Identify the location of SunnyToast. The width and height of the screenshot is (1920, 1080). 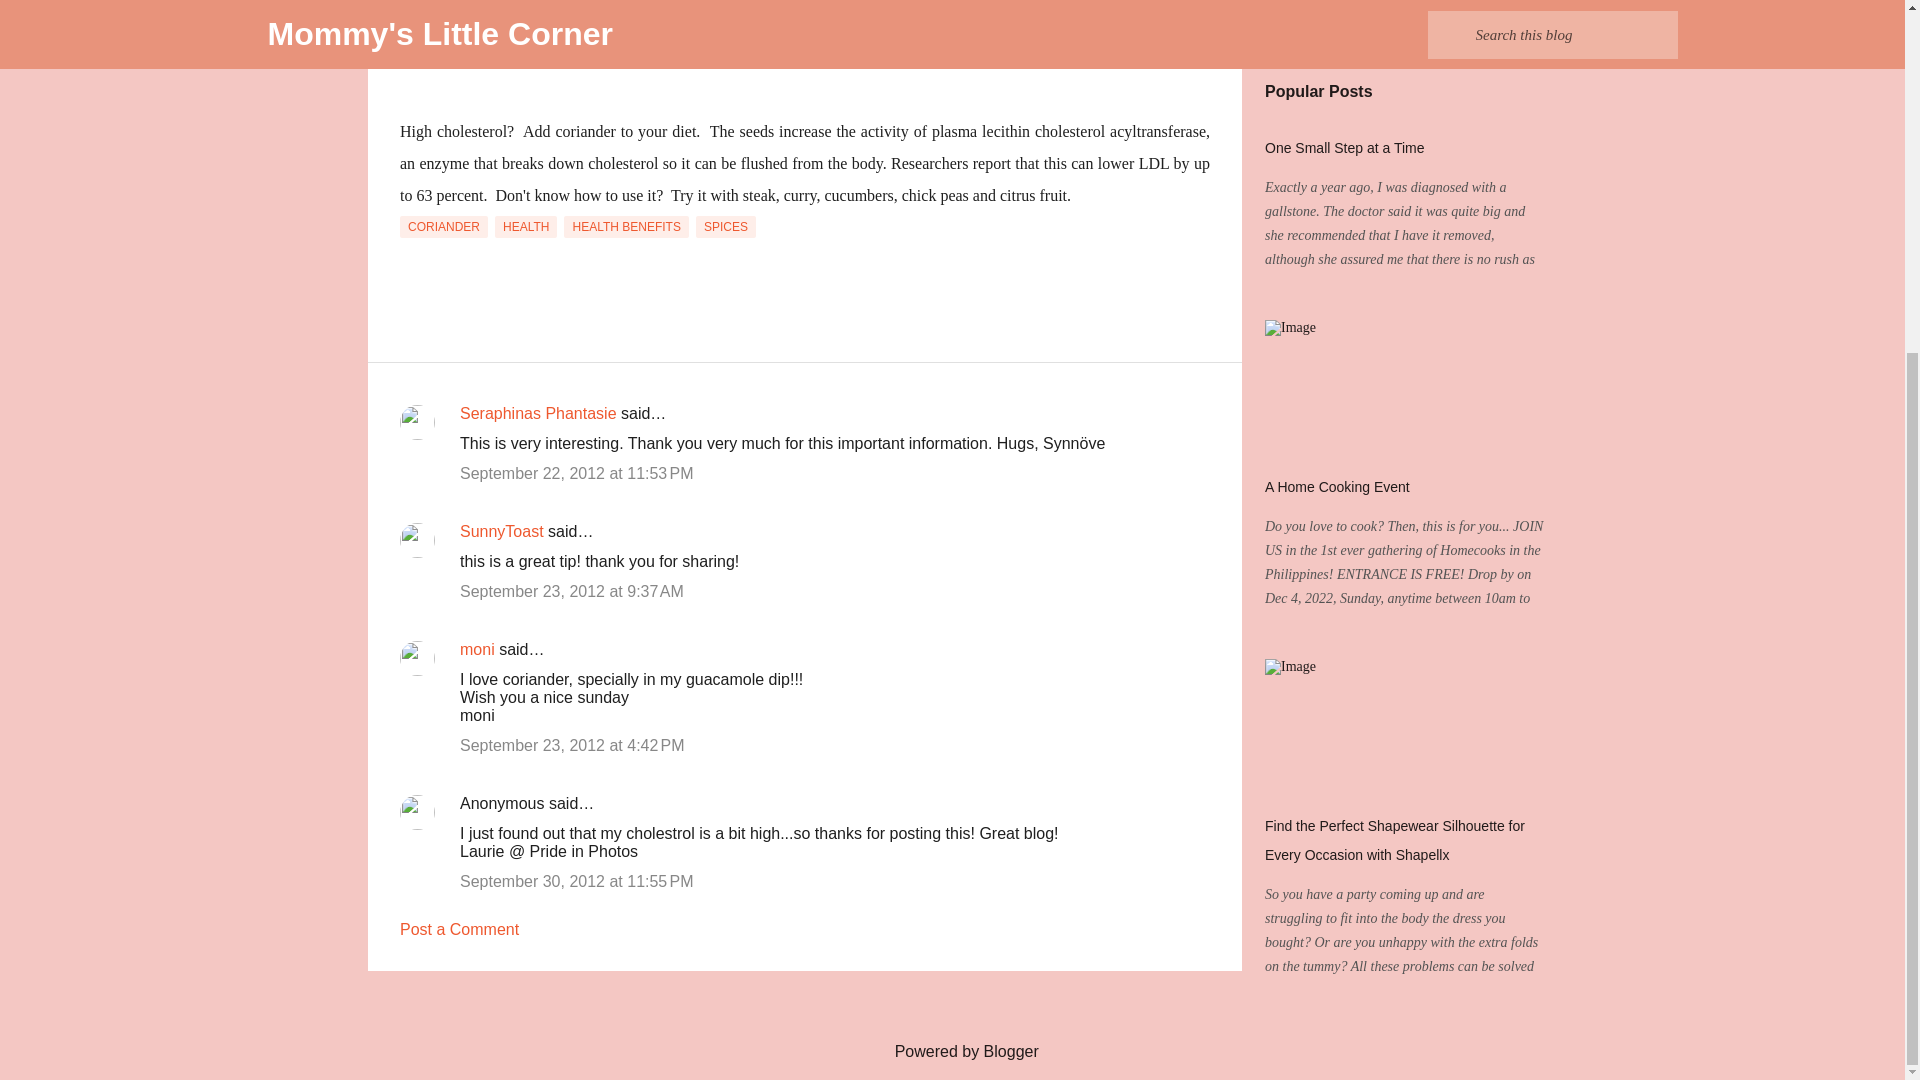
(502, 531).